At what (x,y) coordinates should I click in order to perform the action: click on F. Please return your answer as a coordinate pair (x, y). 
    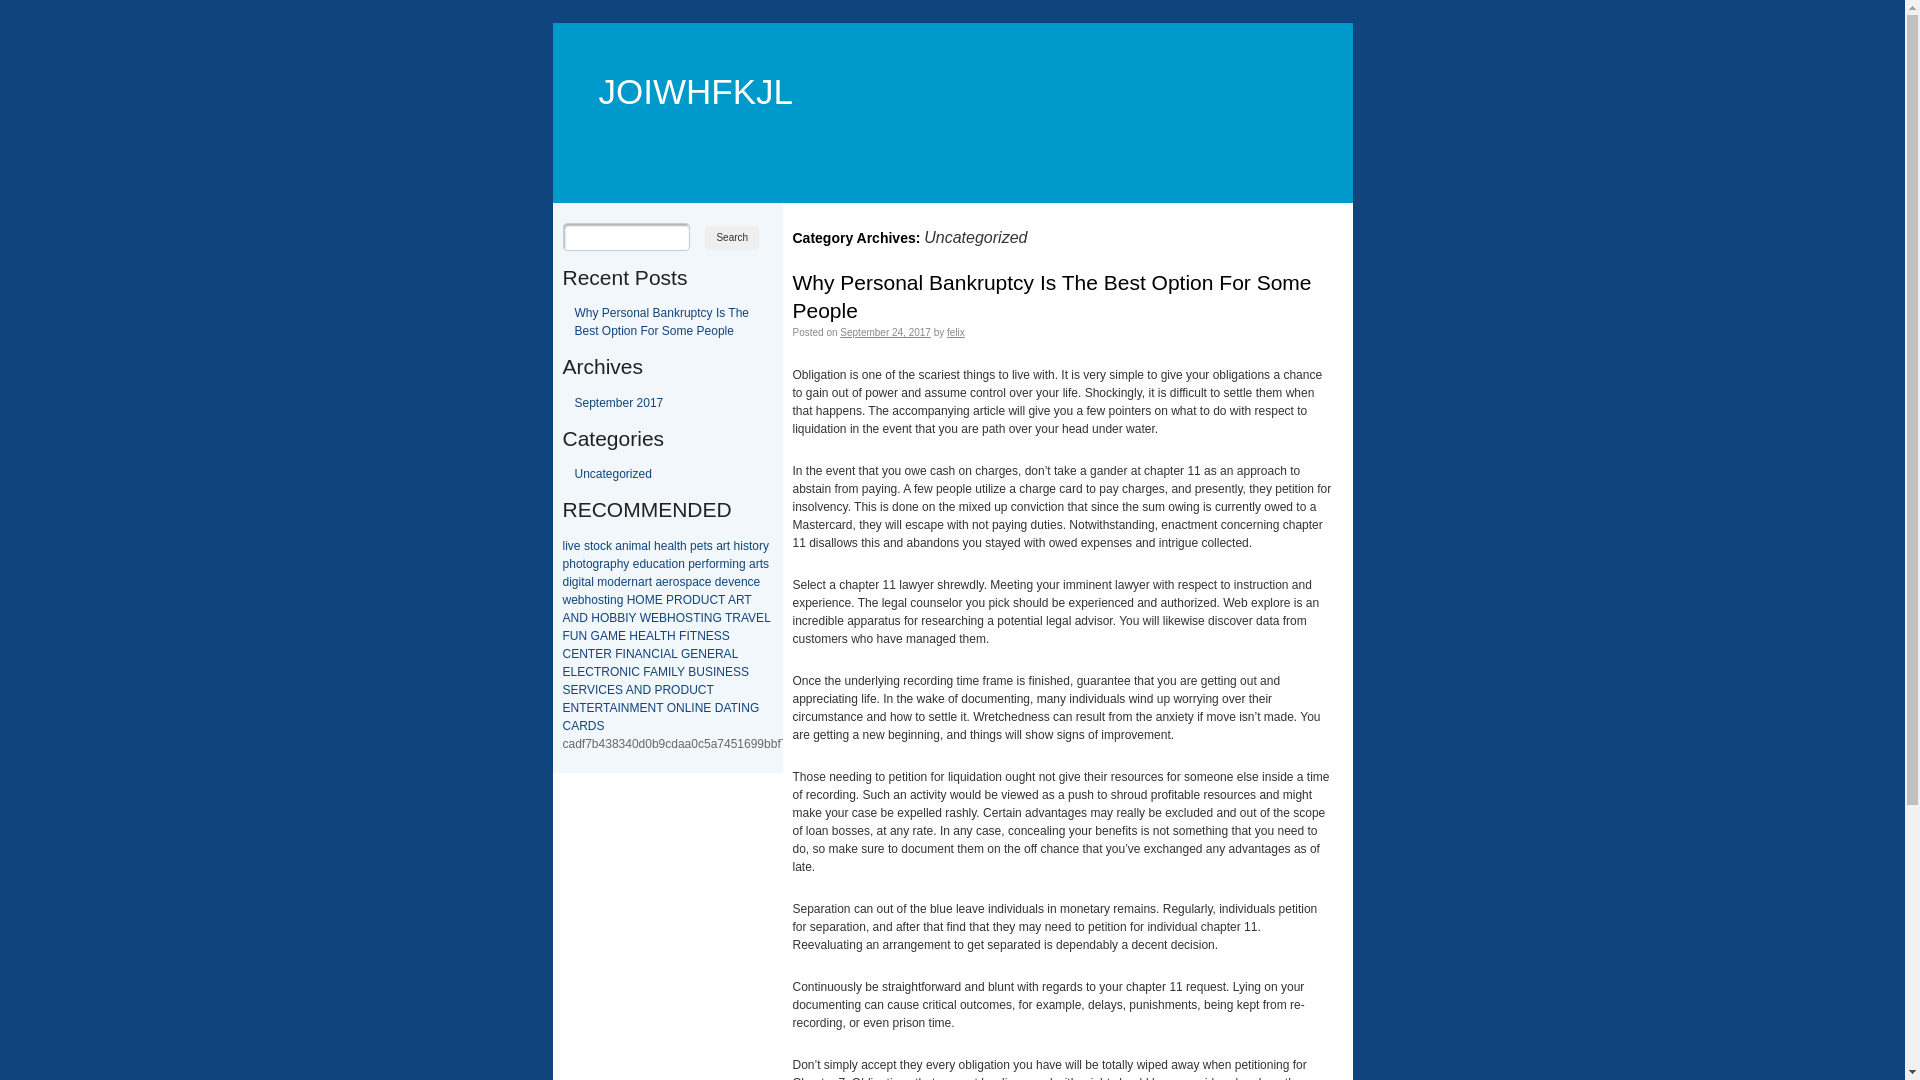
    Looking at the image, I should click on (646, 672).